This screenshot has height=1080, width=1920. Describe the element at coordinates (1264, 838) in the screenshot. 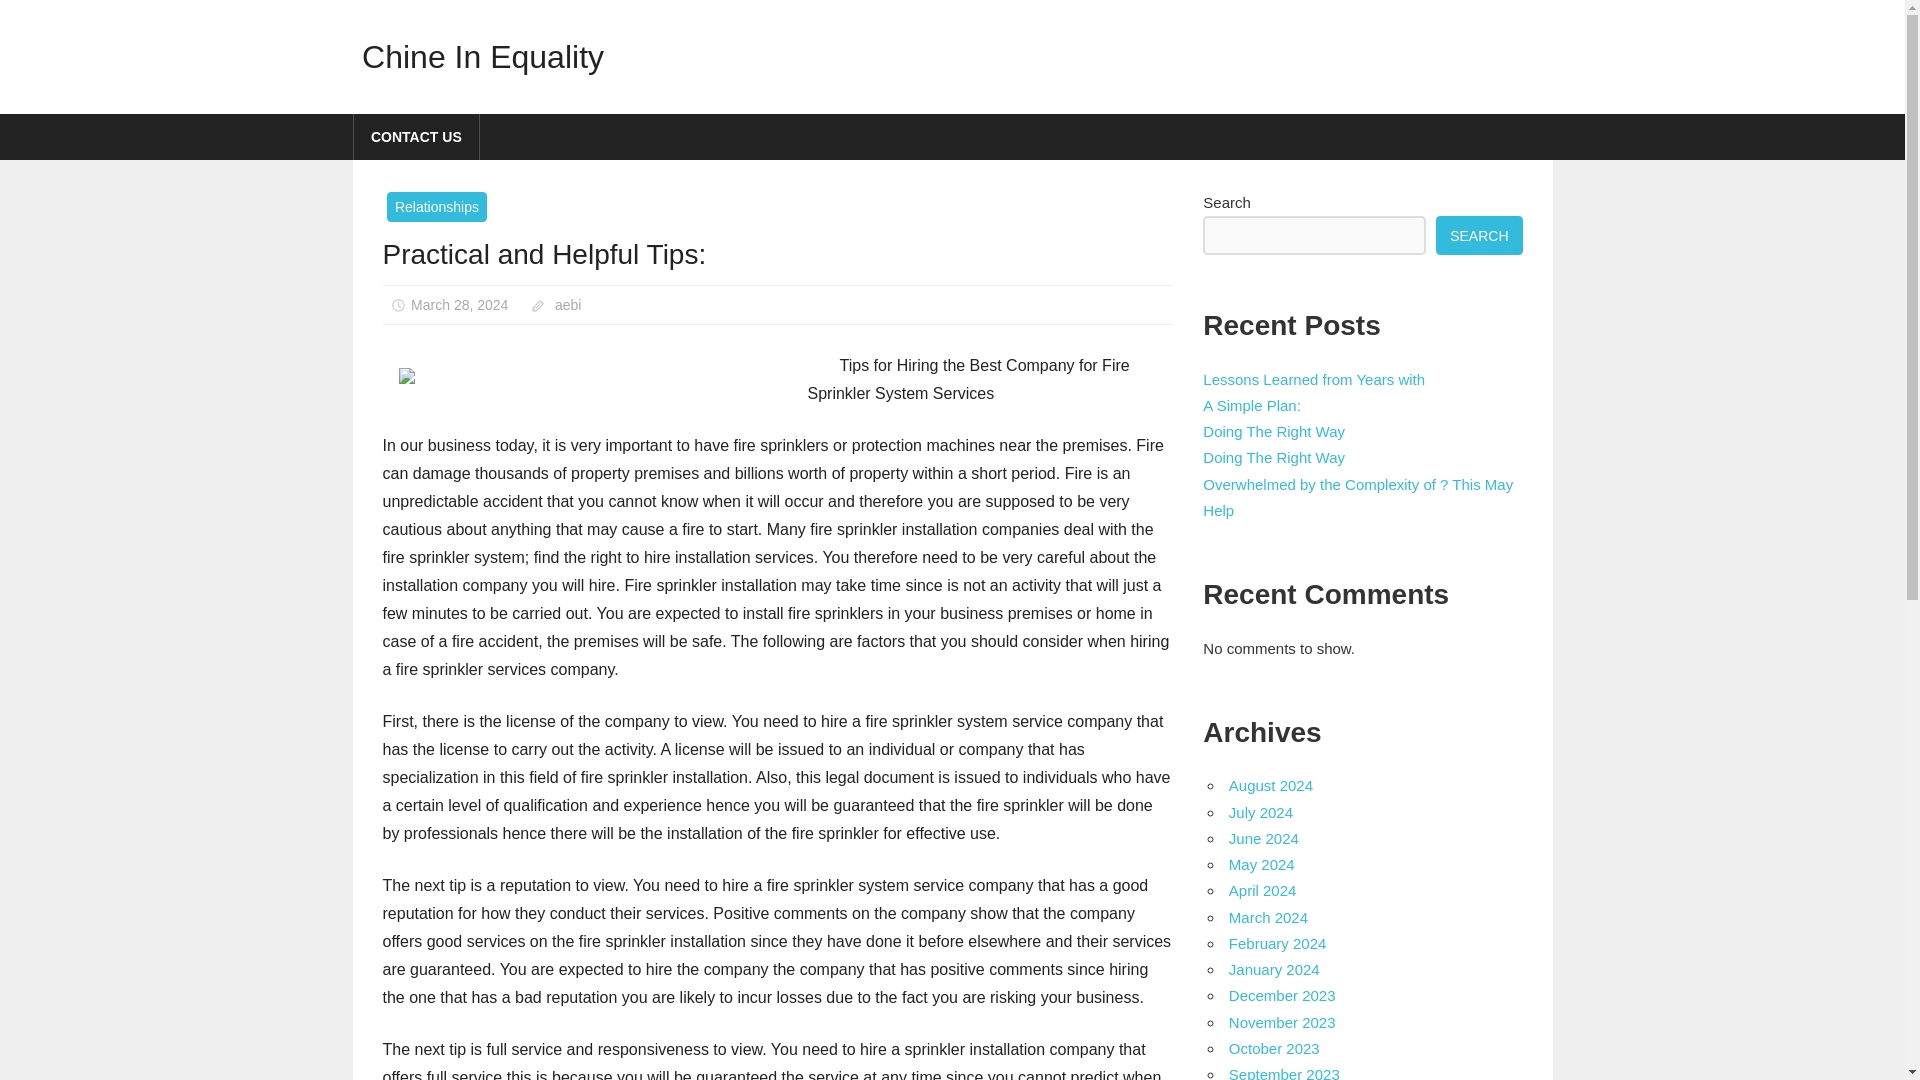

I see `June 2024` at that location.